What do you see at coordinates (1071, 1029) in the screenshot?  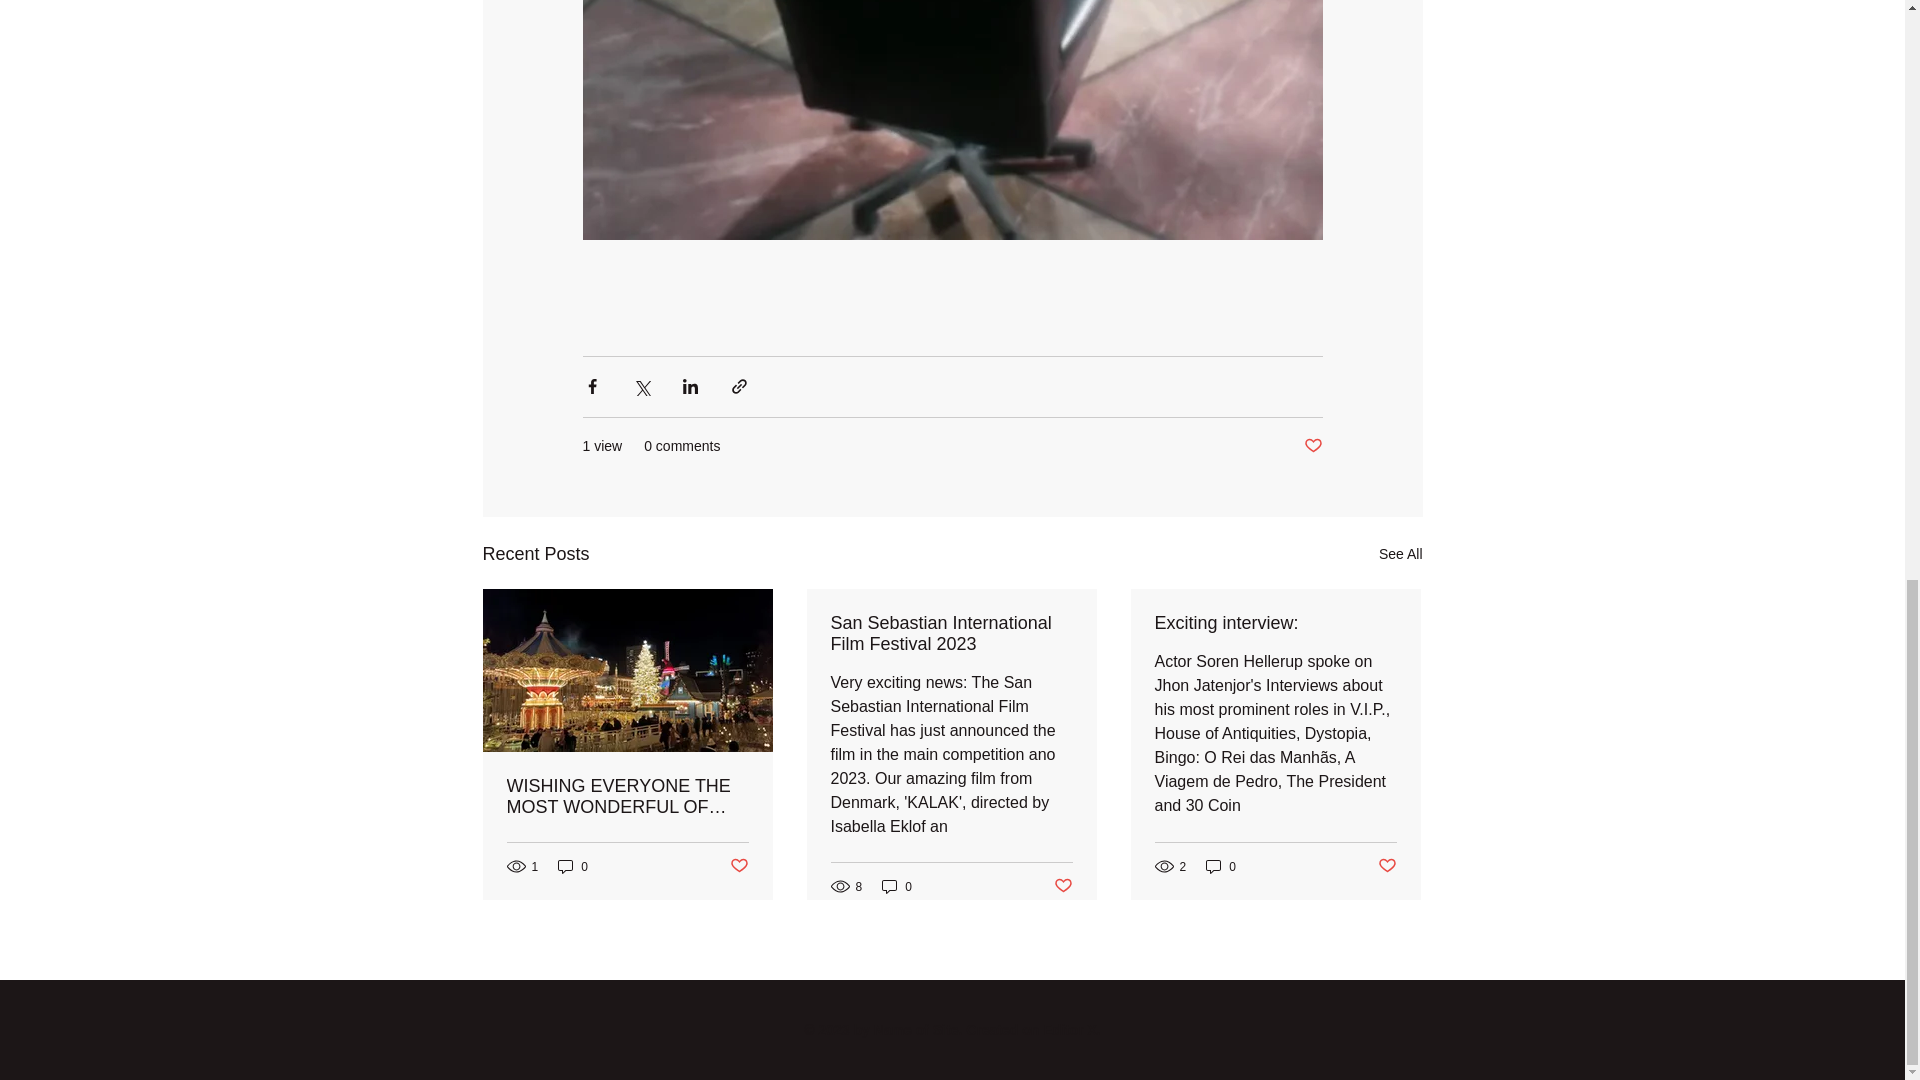 I see `Editor X.` at bounding box center [1071, 1029].